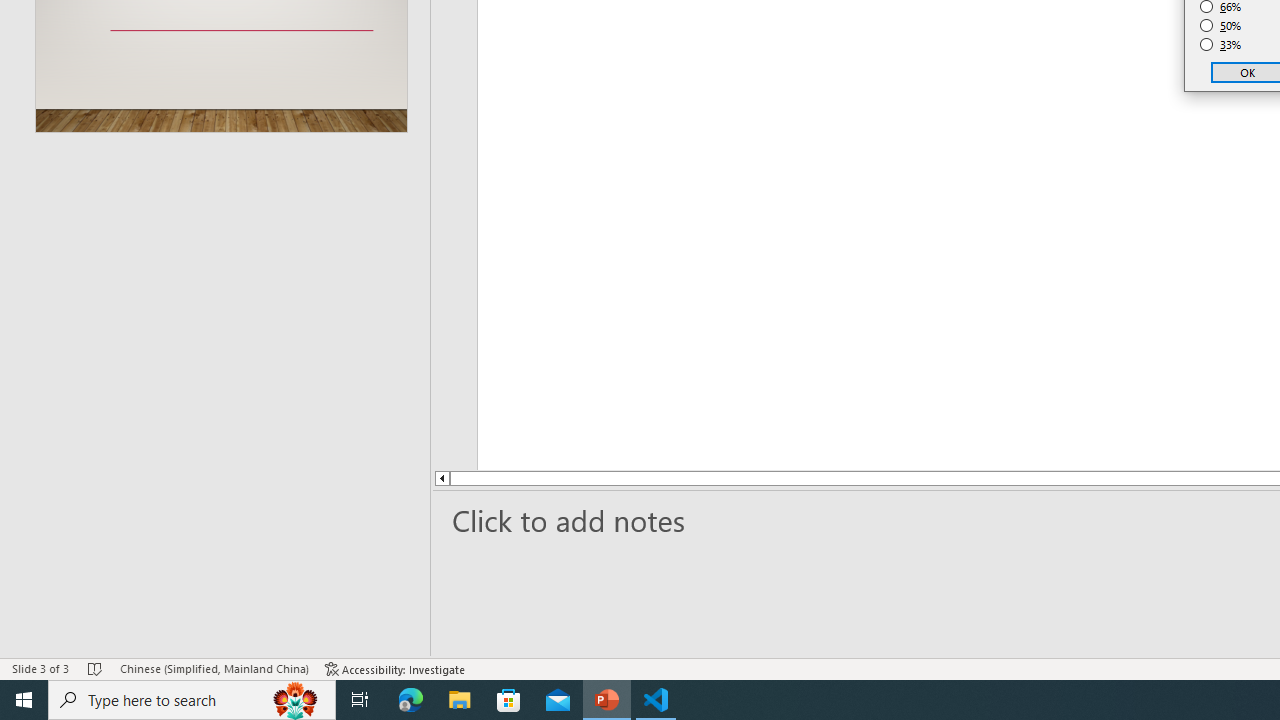  I want to click on Start, so click(24, 700).